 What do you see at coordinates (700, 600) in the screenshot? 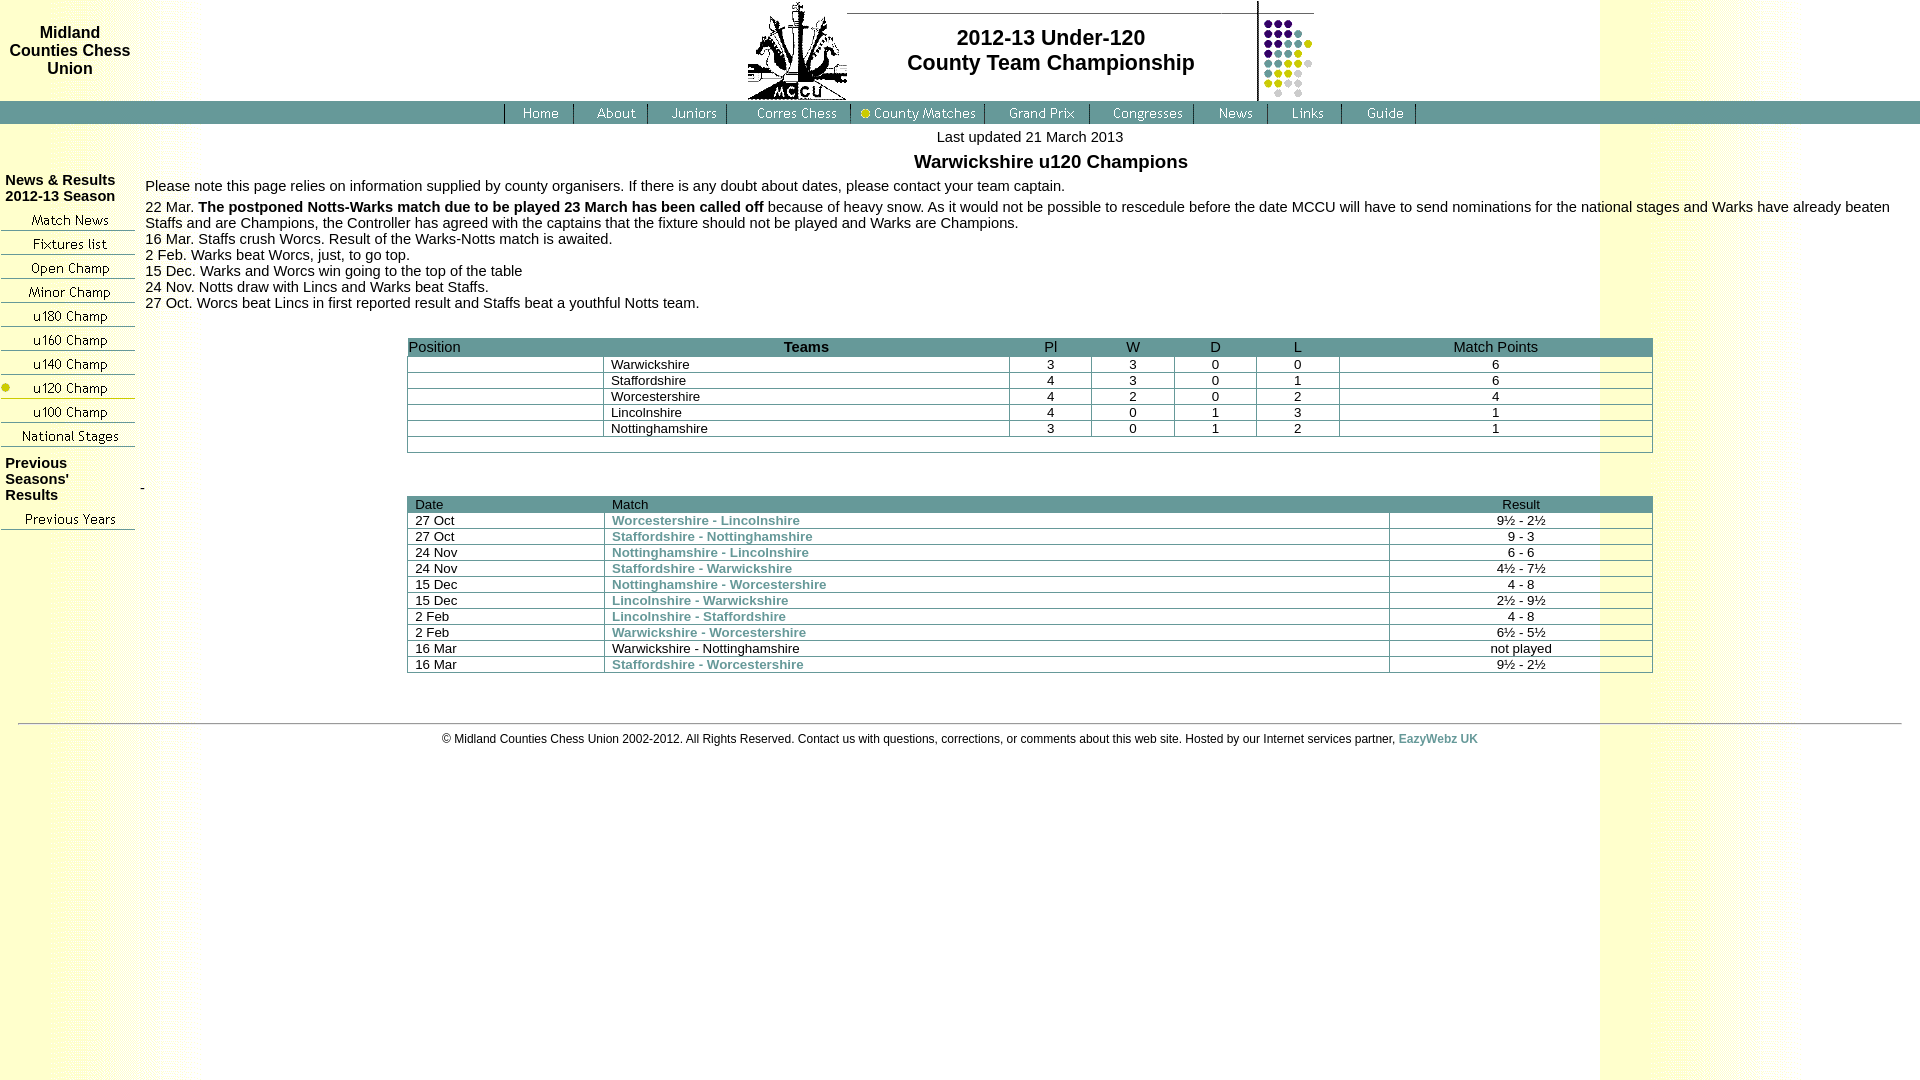
I see `Lincolnshire - Warwickshire` at bounding box center [700, 600].